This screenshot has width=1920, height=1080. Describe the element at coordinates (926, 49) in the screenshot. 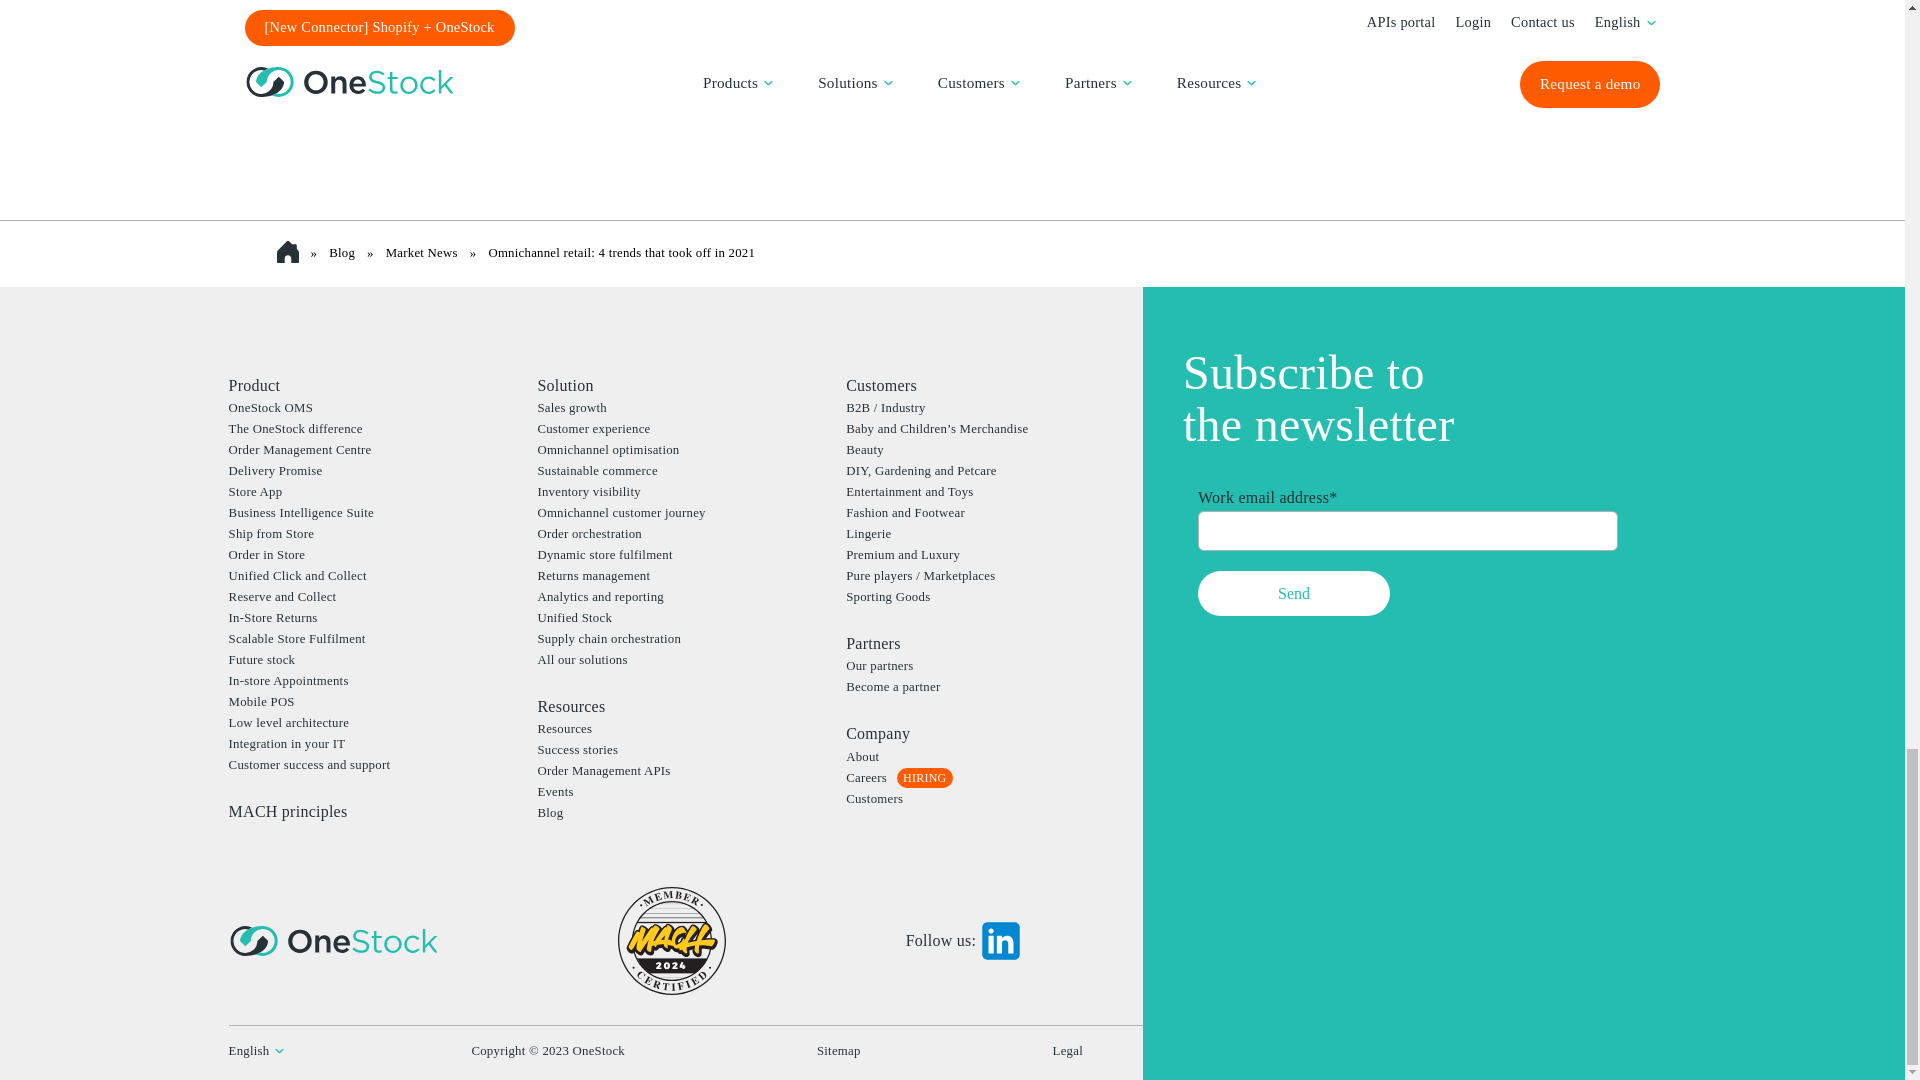

I see `Webhook OMS: Definition and Why It Matters` at that location.